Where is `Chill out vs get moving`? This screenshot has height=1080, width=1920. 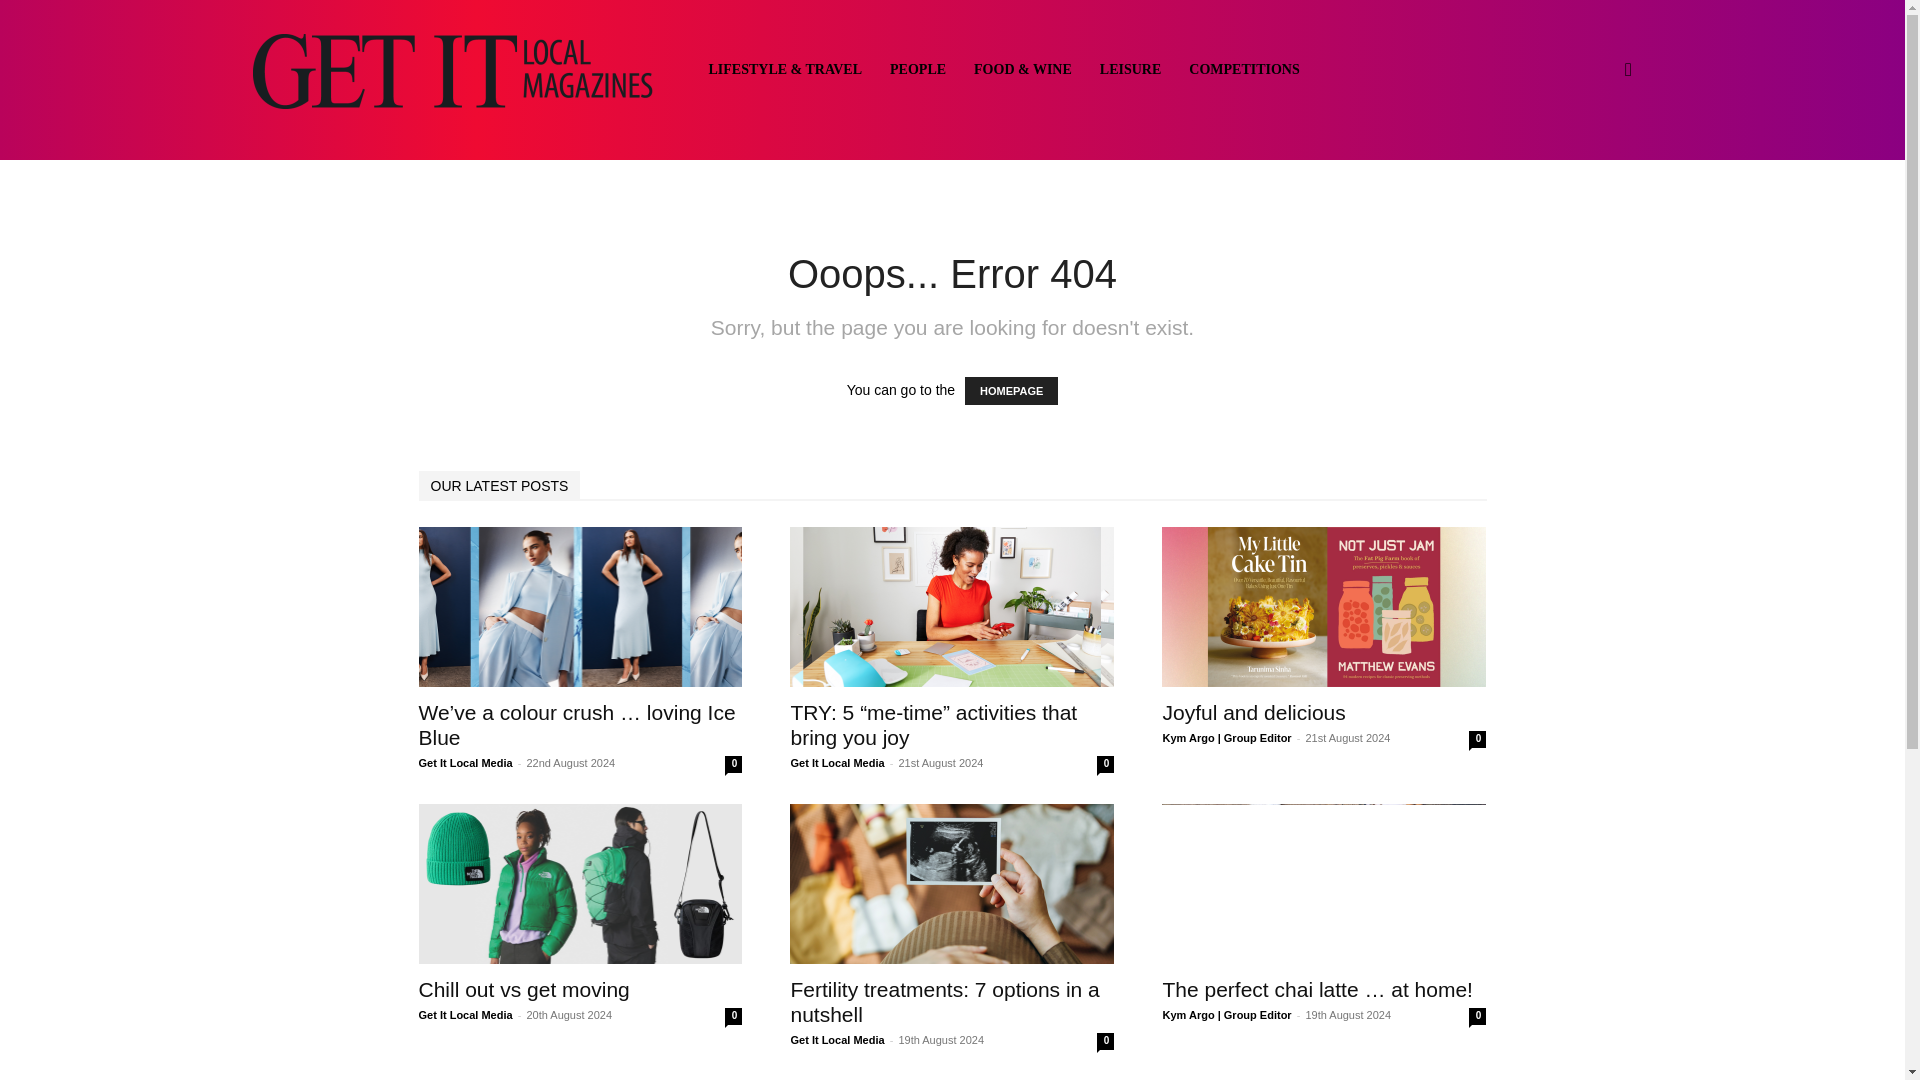 Chill out vs get moving is located at coordinates (580, 884).